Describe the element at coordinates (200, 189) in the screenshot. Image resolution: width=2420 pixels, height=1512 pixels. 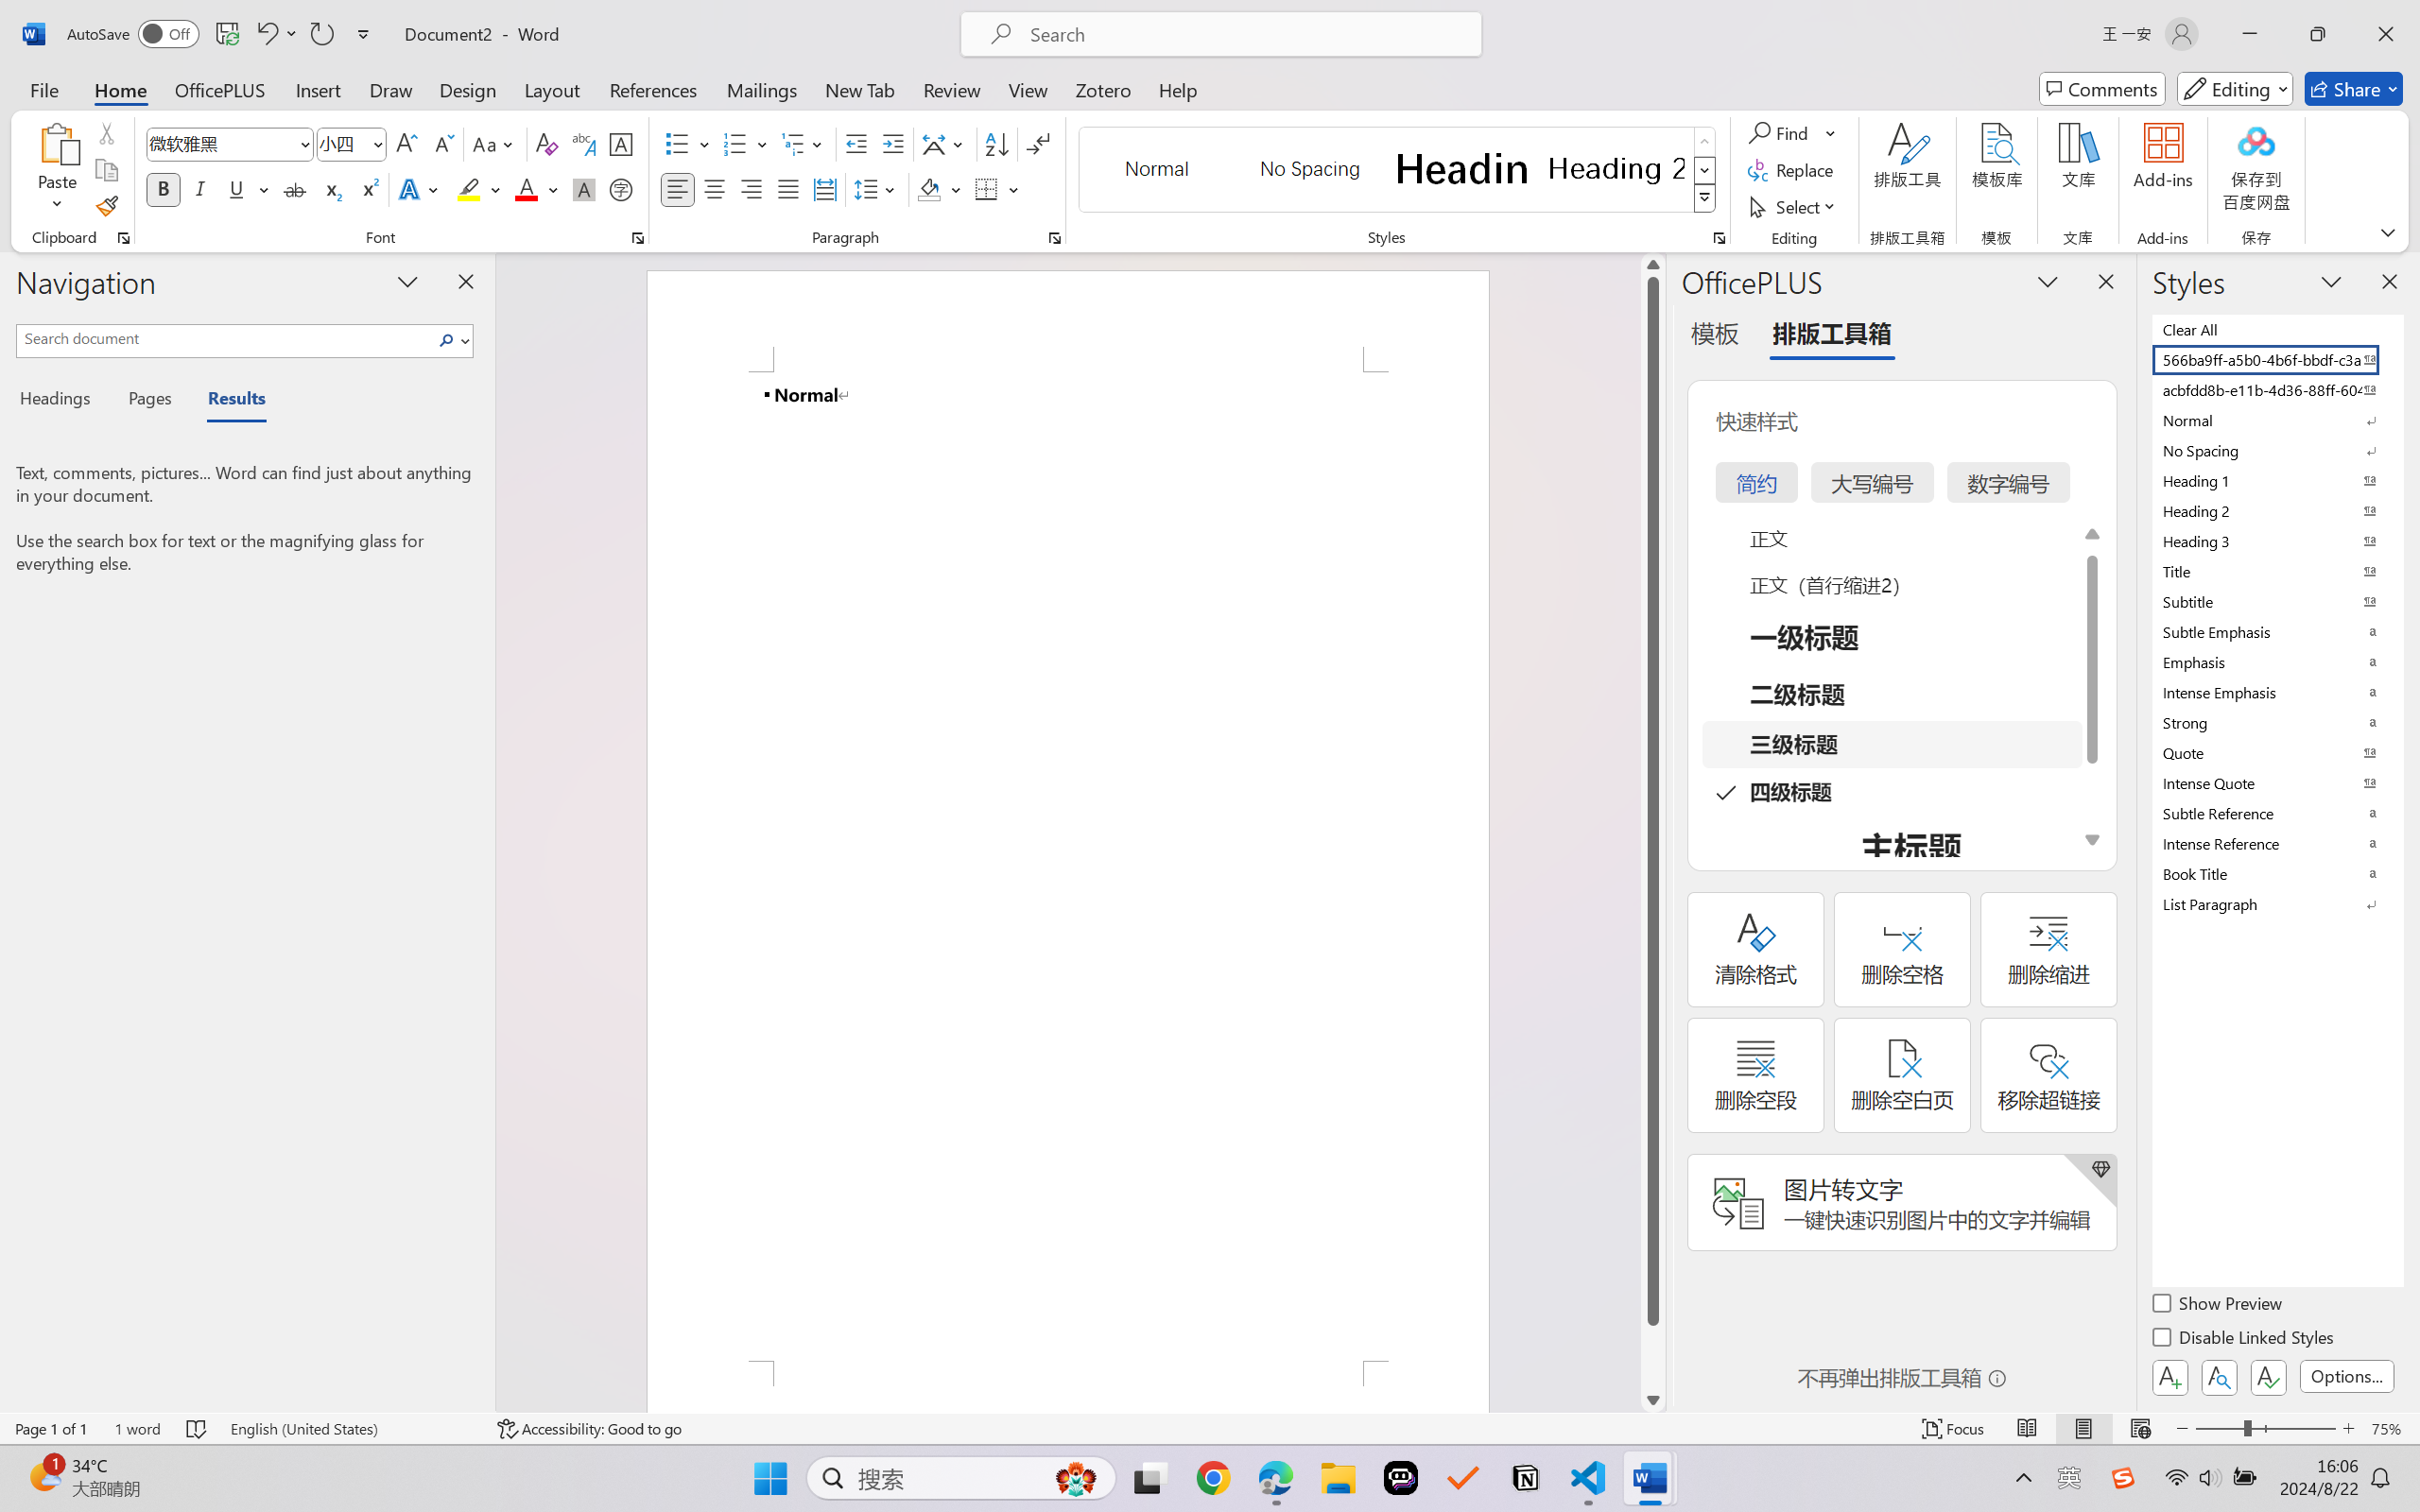
I see `Italic` at that location.